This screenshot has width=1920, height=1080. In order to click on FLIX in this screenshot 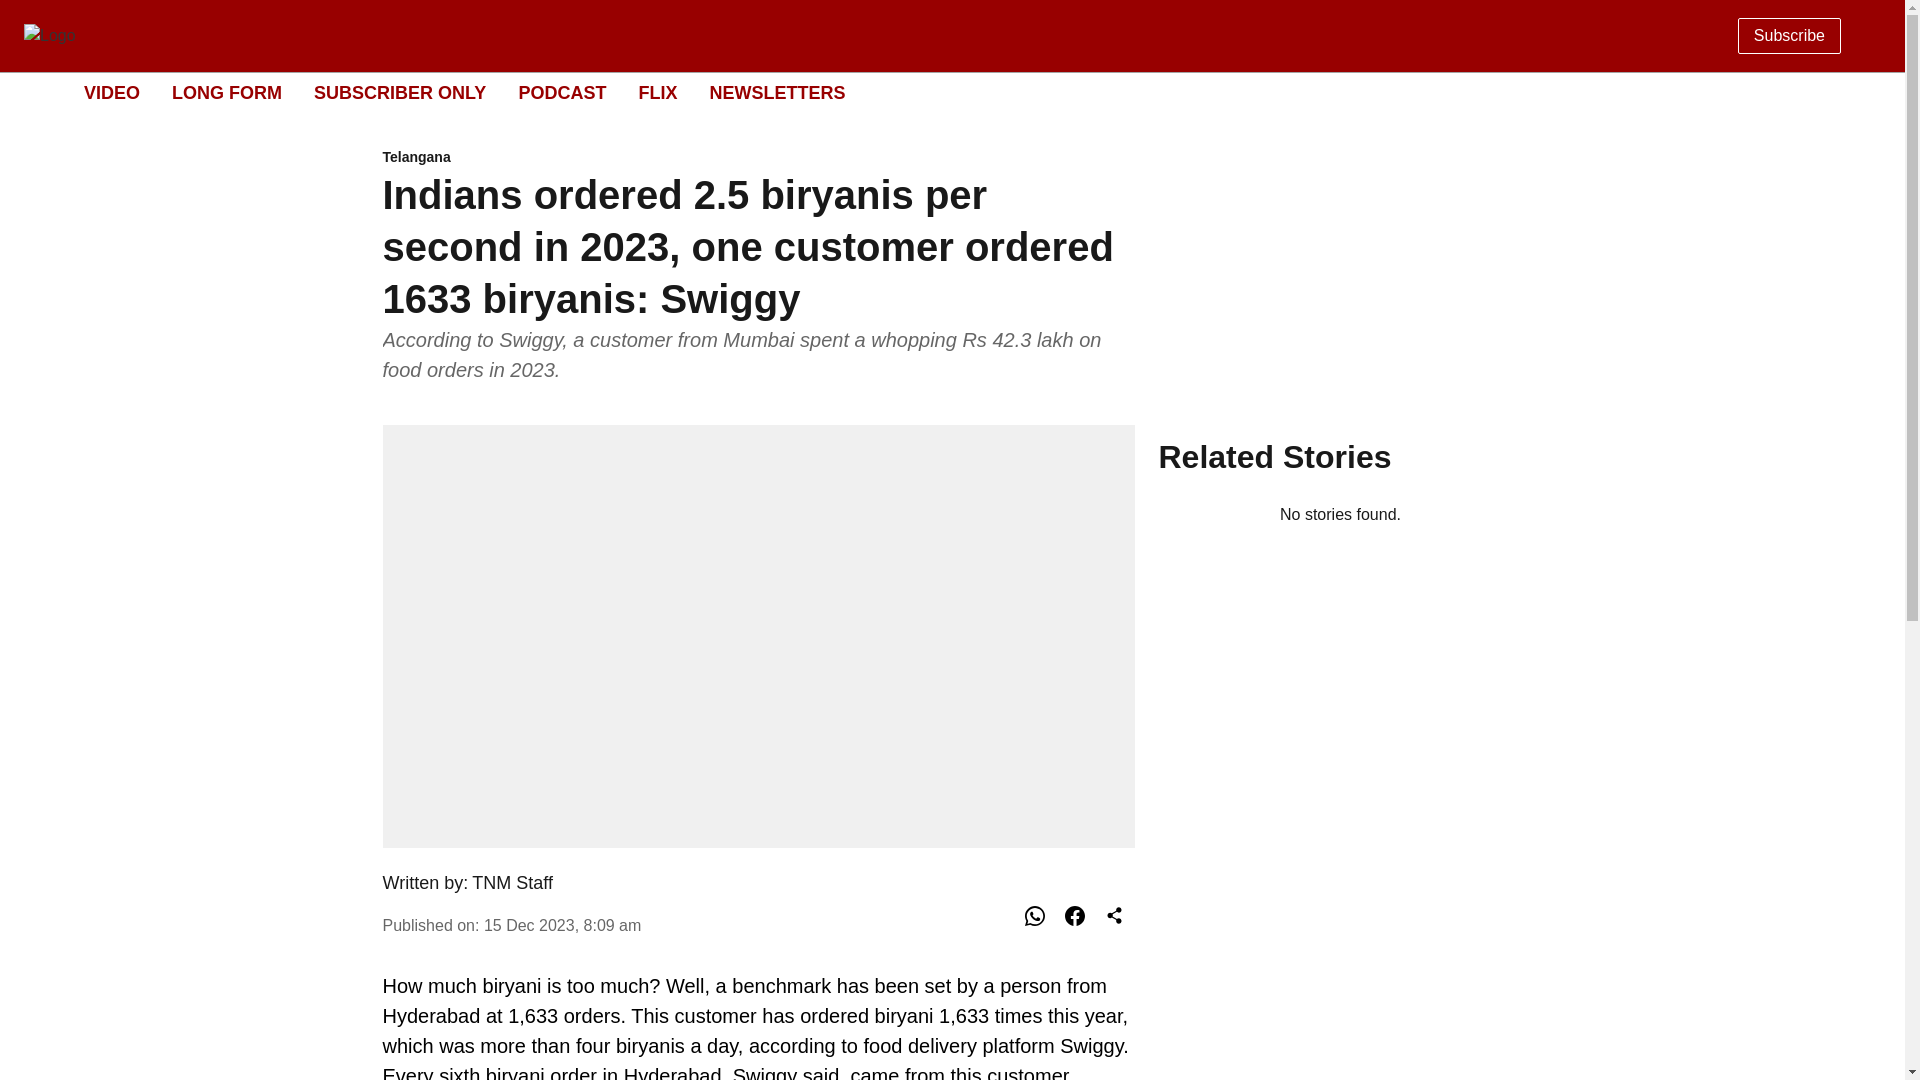, I will do `click(657, 92)`.